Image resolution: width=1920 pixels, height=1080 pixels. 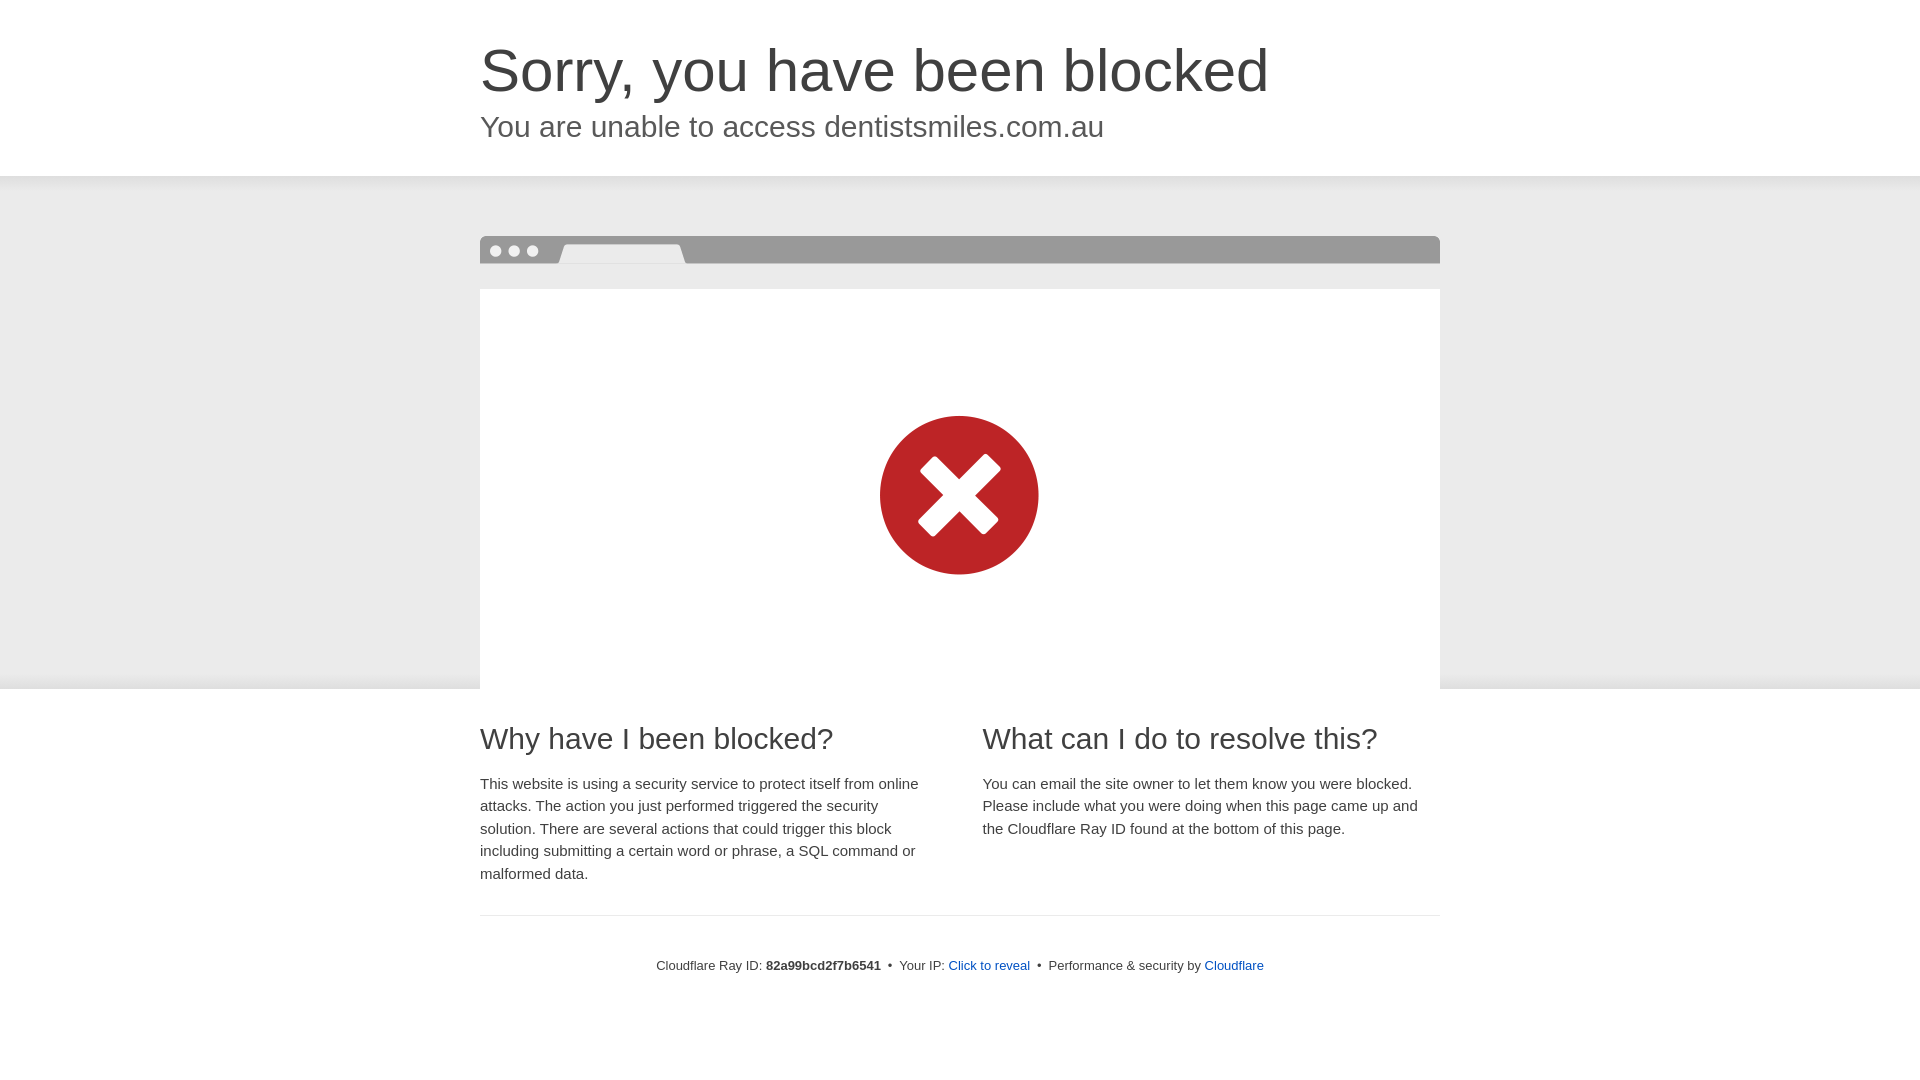 I want to click on Cloudflare, so click(x=1234, y=966).